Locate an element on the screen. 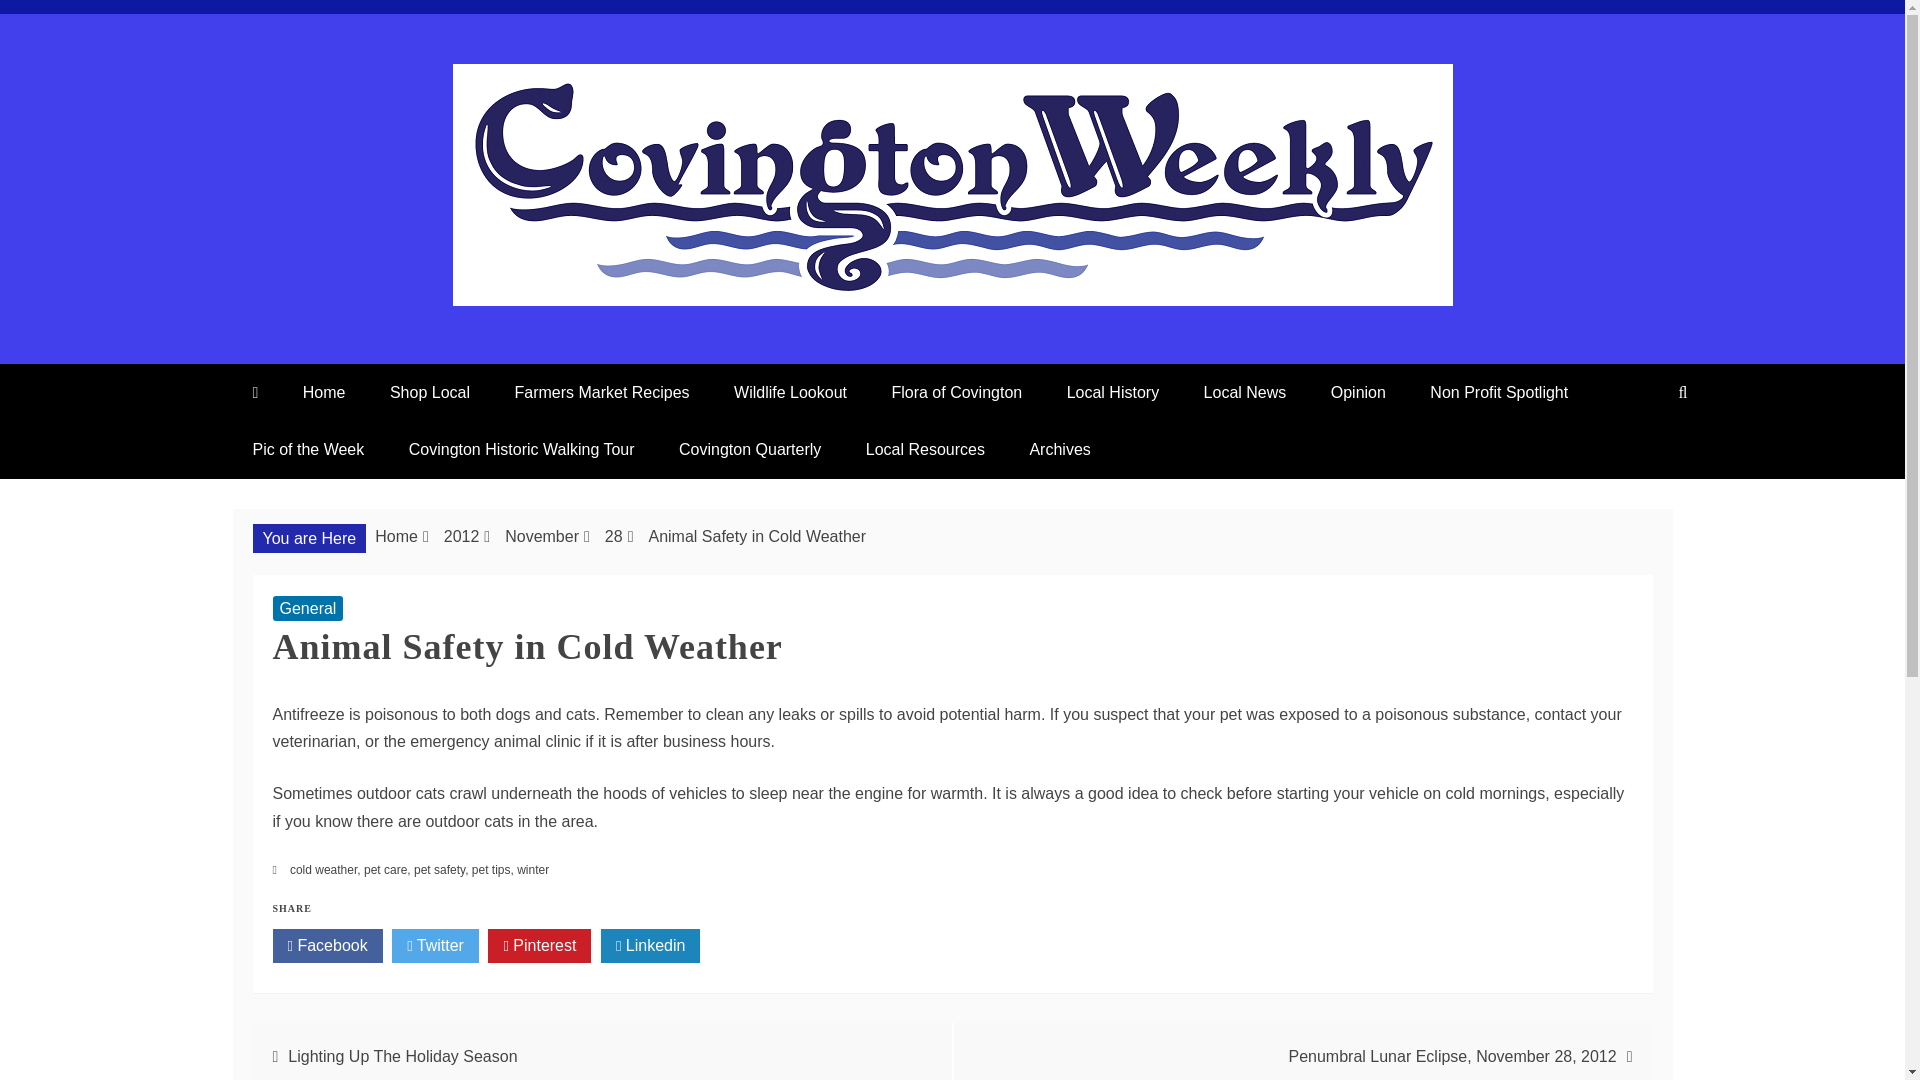 The width and height of the screenshot is (1920, 1080). Local History is located at coordinates (1112, 392).